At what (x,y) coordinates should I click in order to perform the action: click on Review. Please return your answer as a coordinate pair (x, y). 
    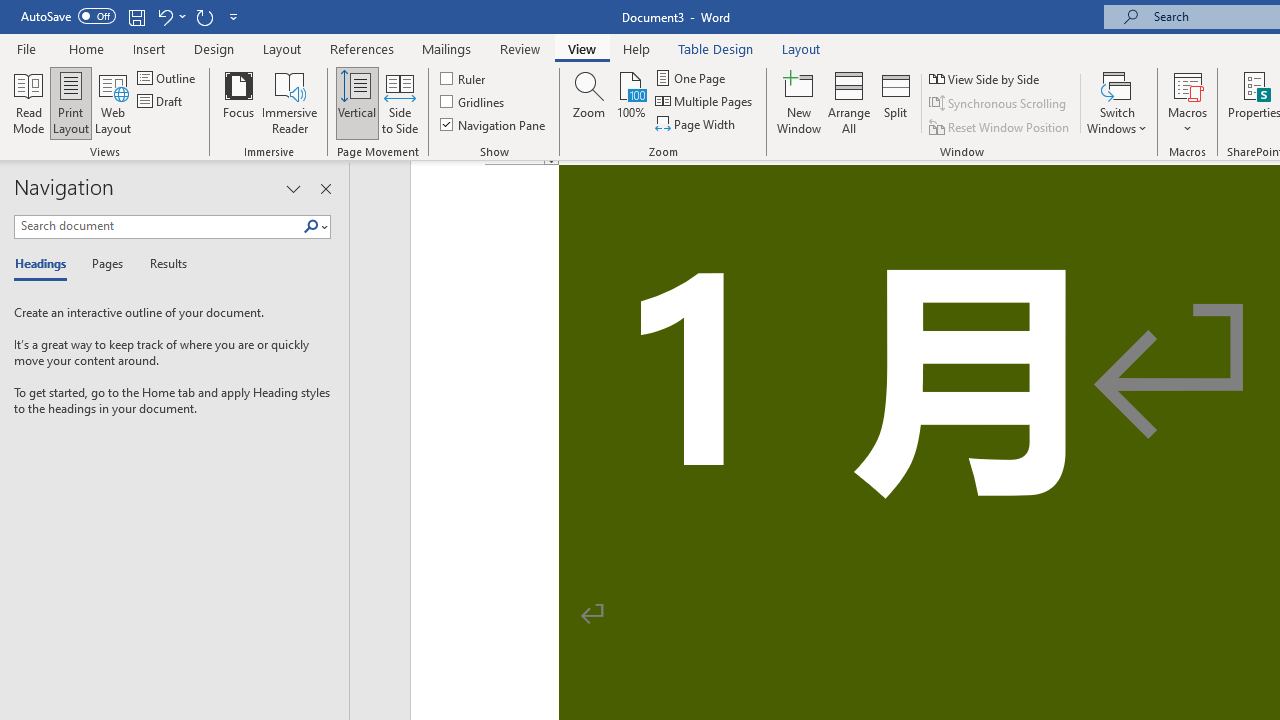
    Looking at the image, I should click on (520, 48).